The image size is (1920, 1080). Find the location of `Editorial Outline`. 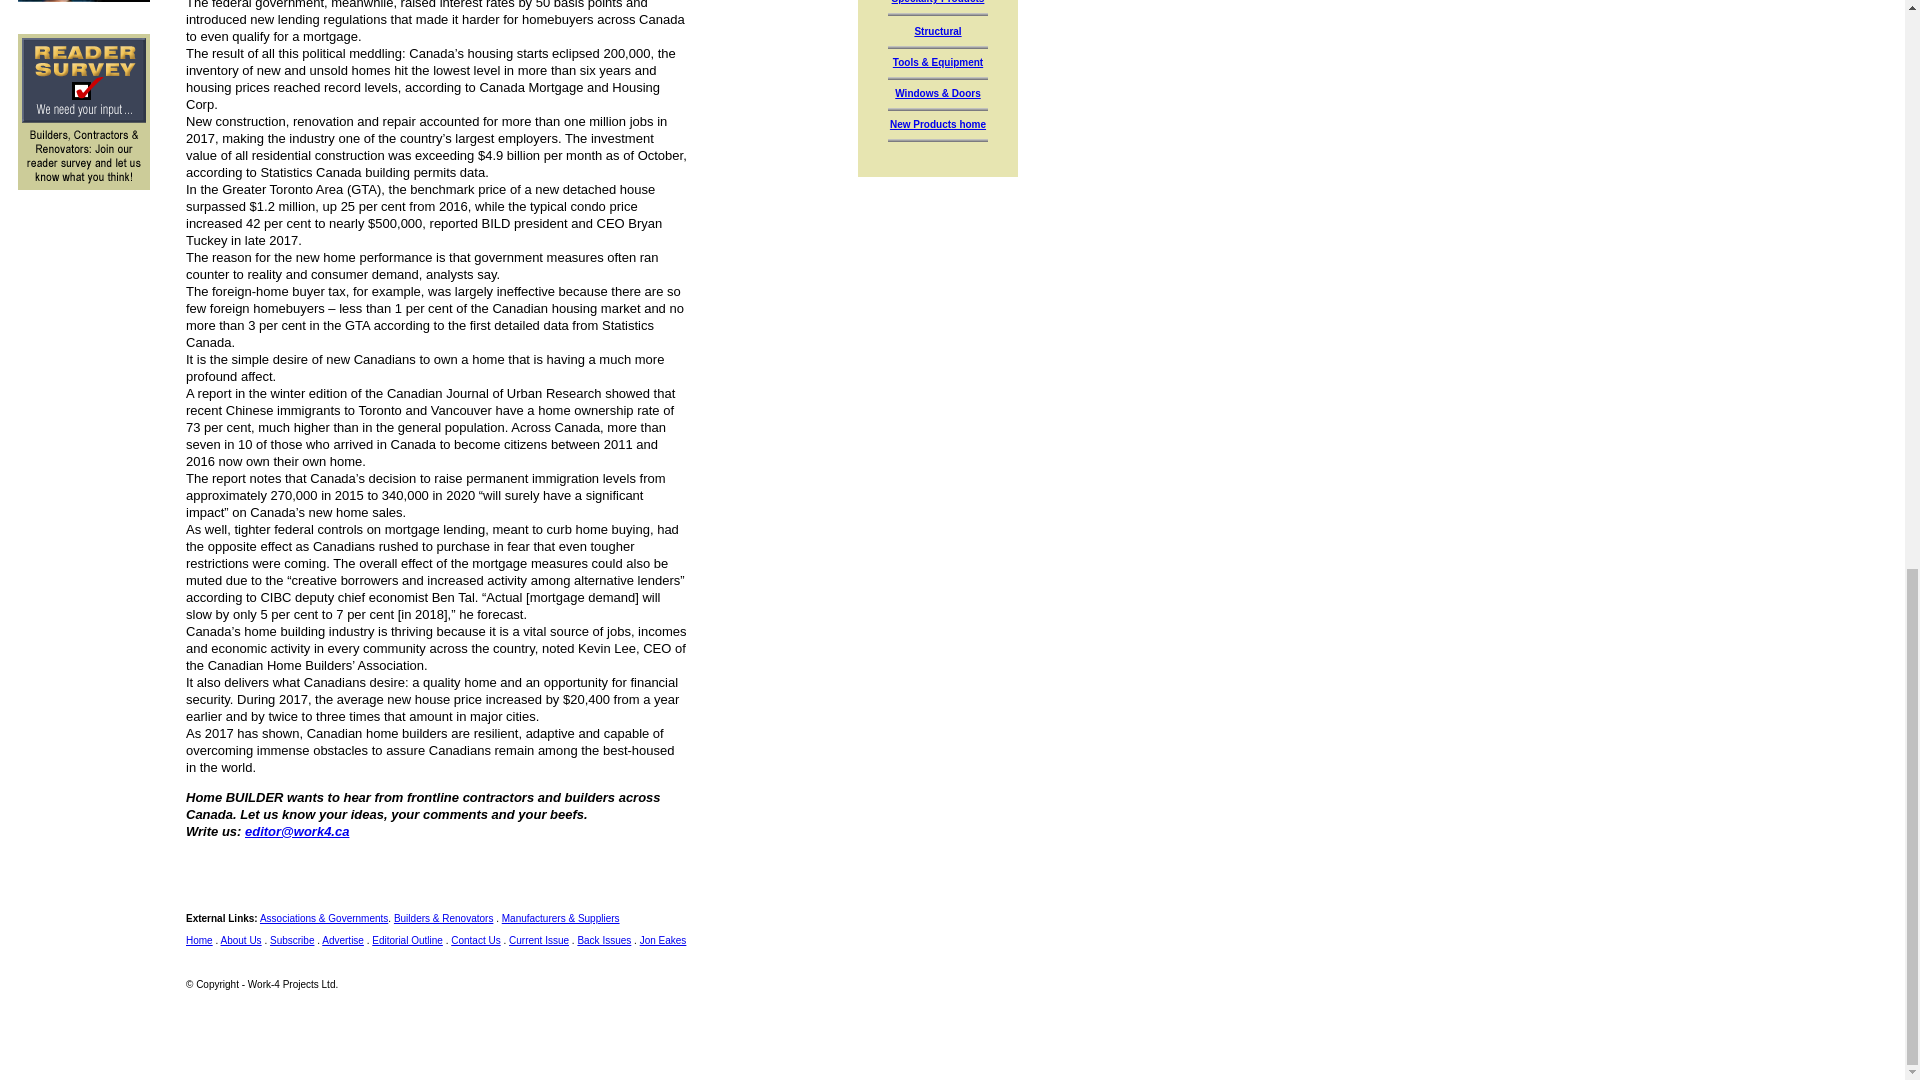

Editorial Outline is located at coordinates (408, 940).